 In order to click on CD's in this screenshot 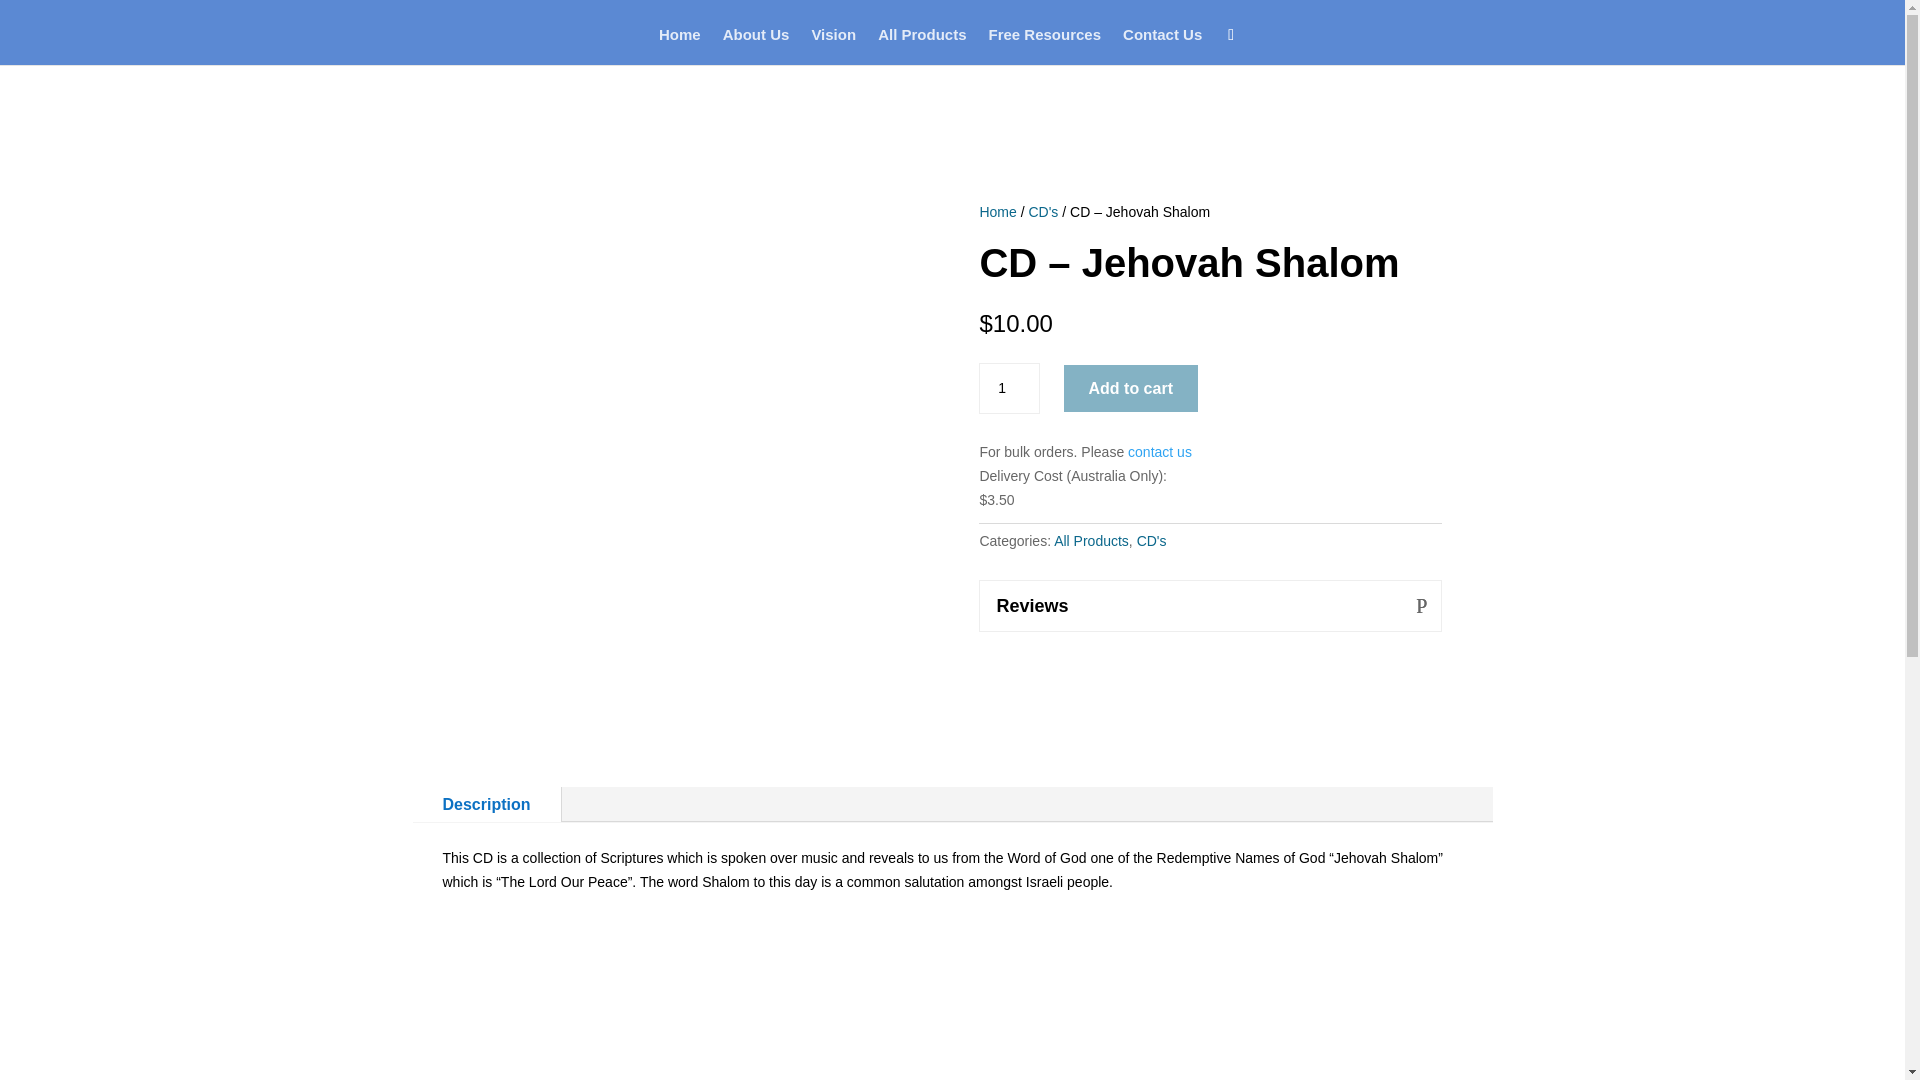, I will do `click(1152, 540)`.